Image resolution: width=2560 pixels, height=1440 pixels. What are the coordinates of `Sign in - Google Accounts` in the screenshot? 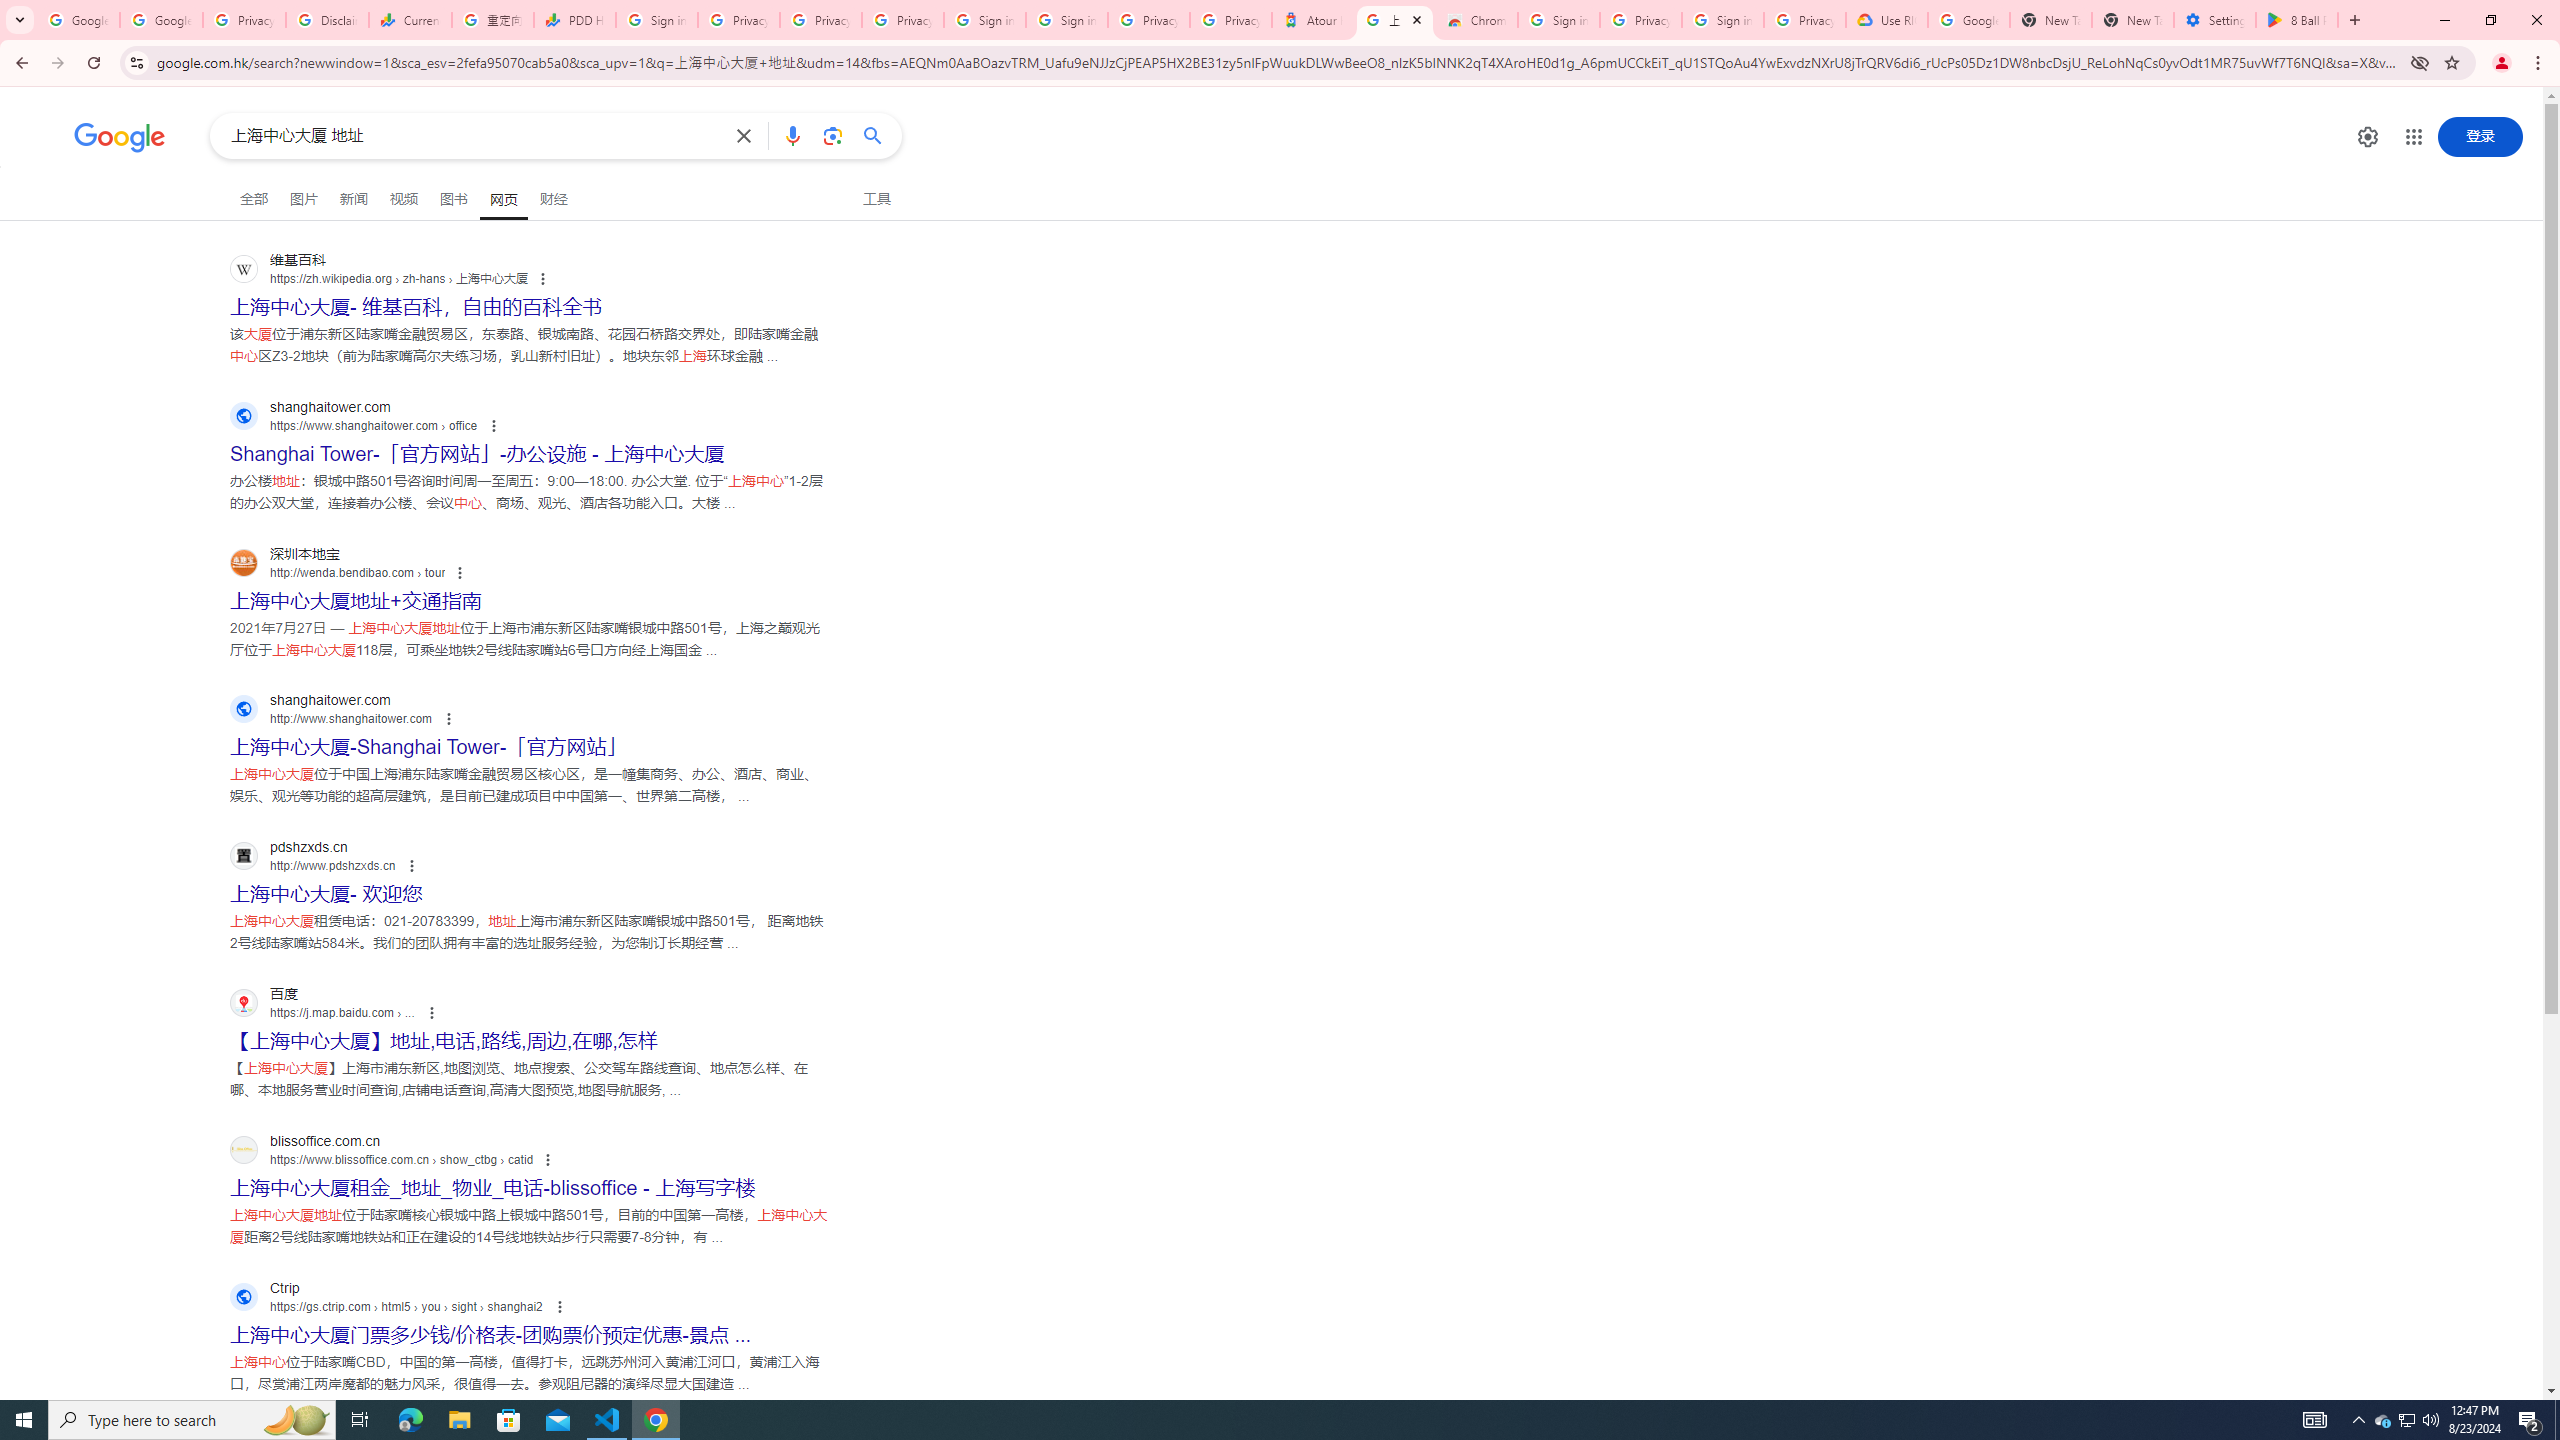 It's located at (1066, 20).